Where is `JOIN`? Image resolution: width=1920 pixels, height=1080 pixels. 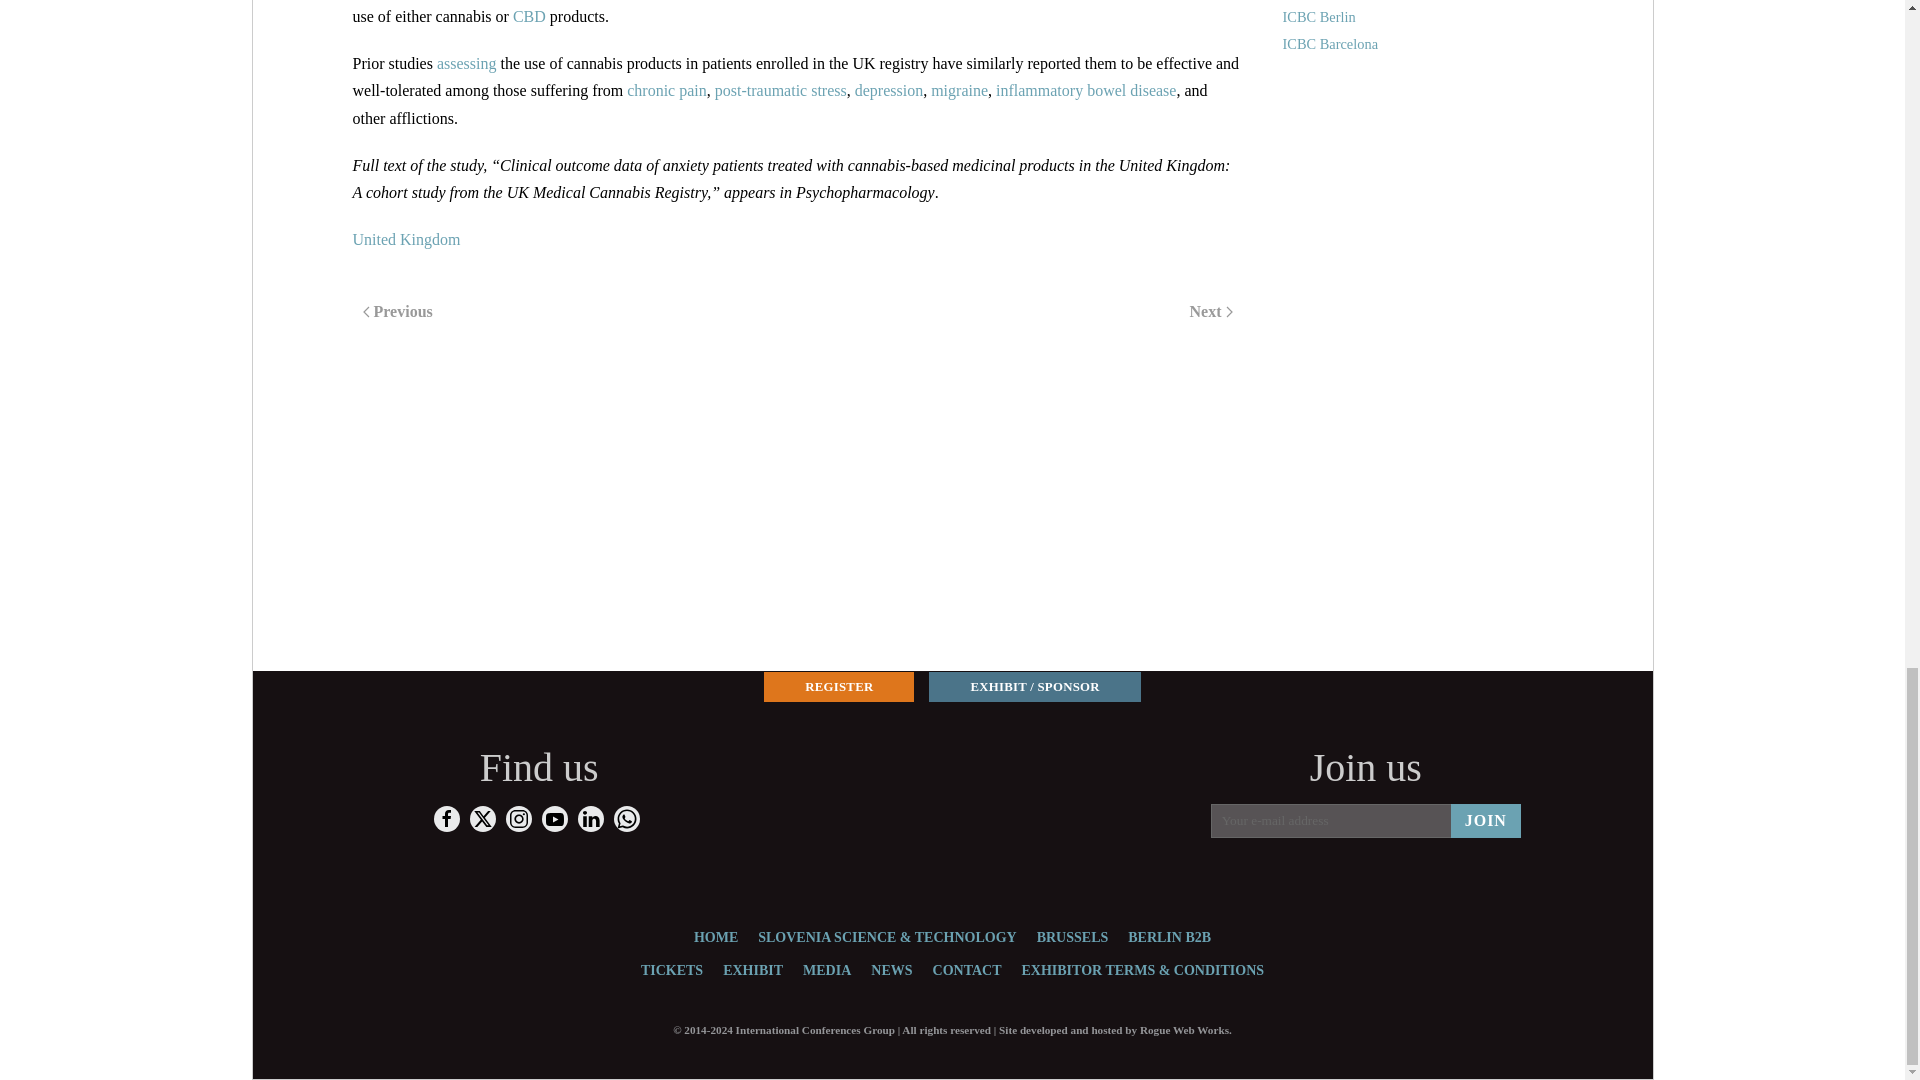
JOIN is located at coordinates (1486, 820).